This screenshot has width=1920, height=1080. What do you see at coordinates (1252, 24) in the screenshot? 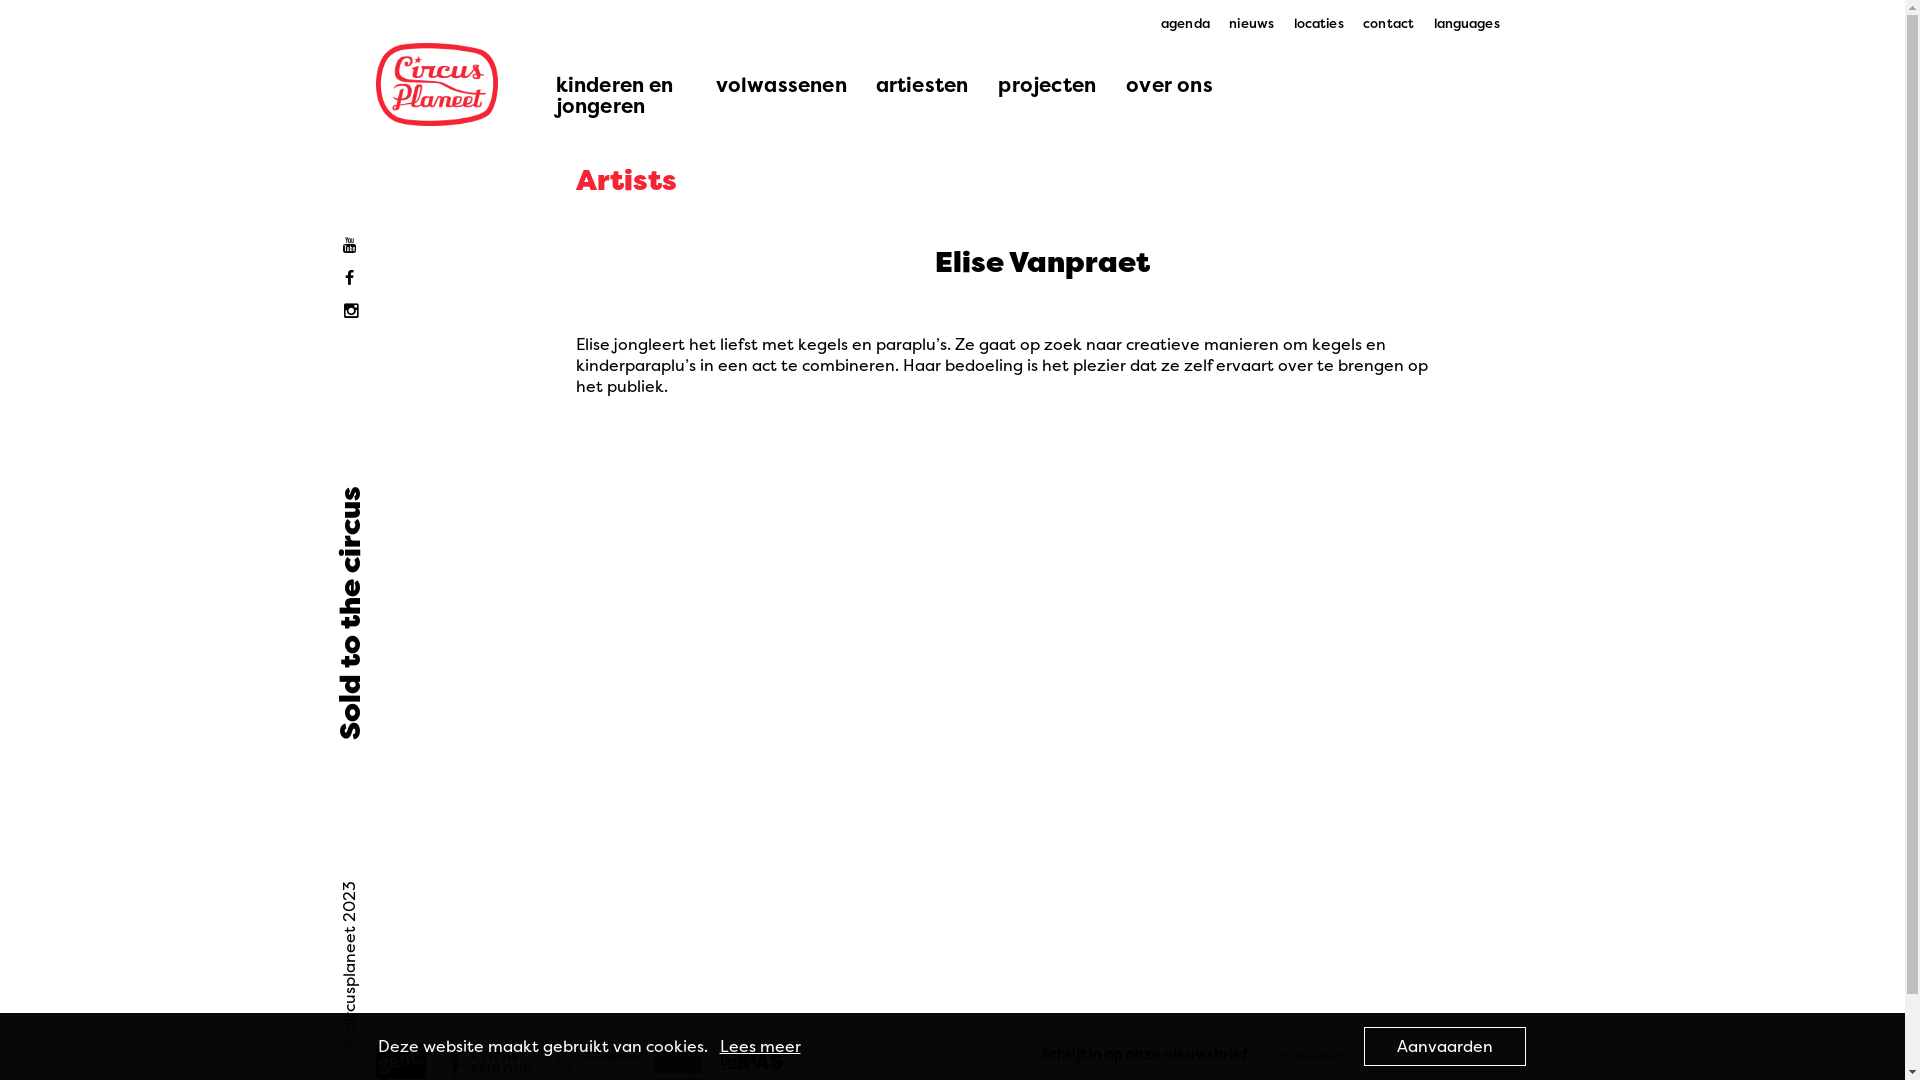
I see `nieuws` at bounding box center [1252, 24].